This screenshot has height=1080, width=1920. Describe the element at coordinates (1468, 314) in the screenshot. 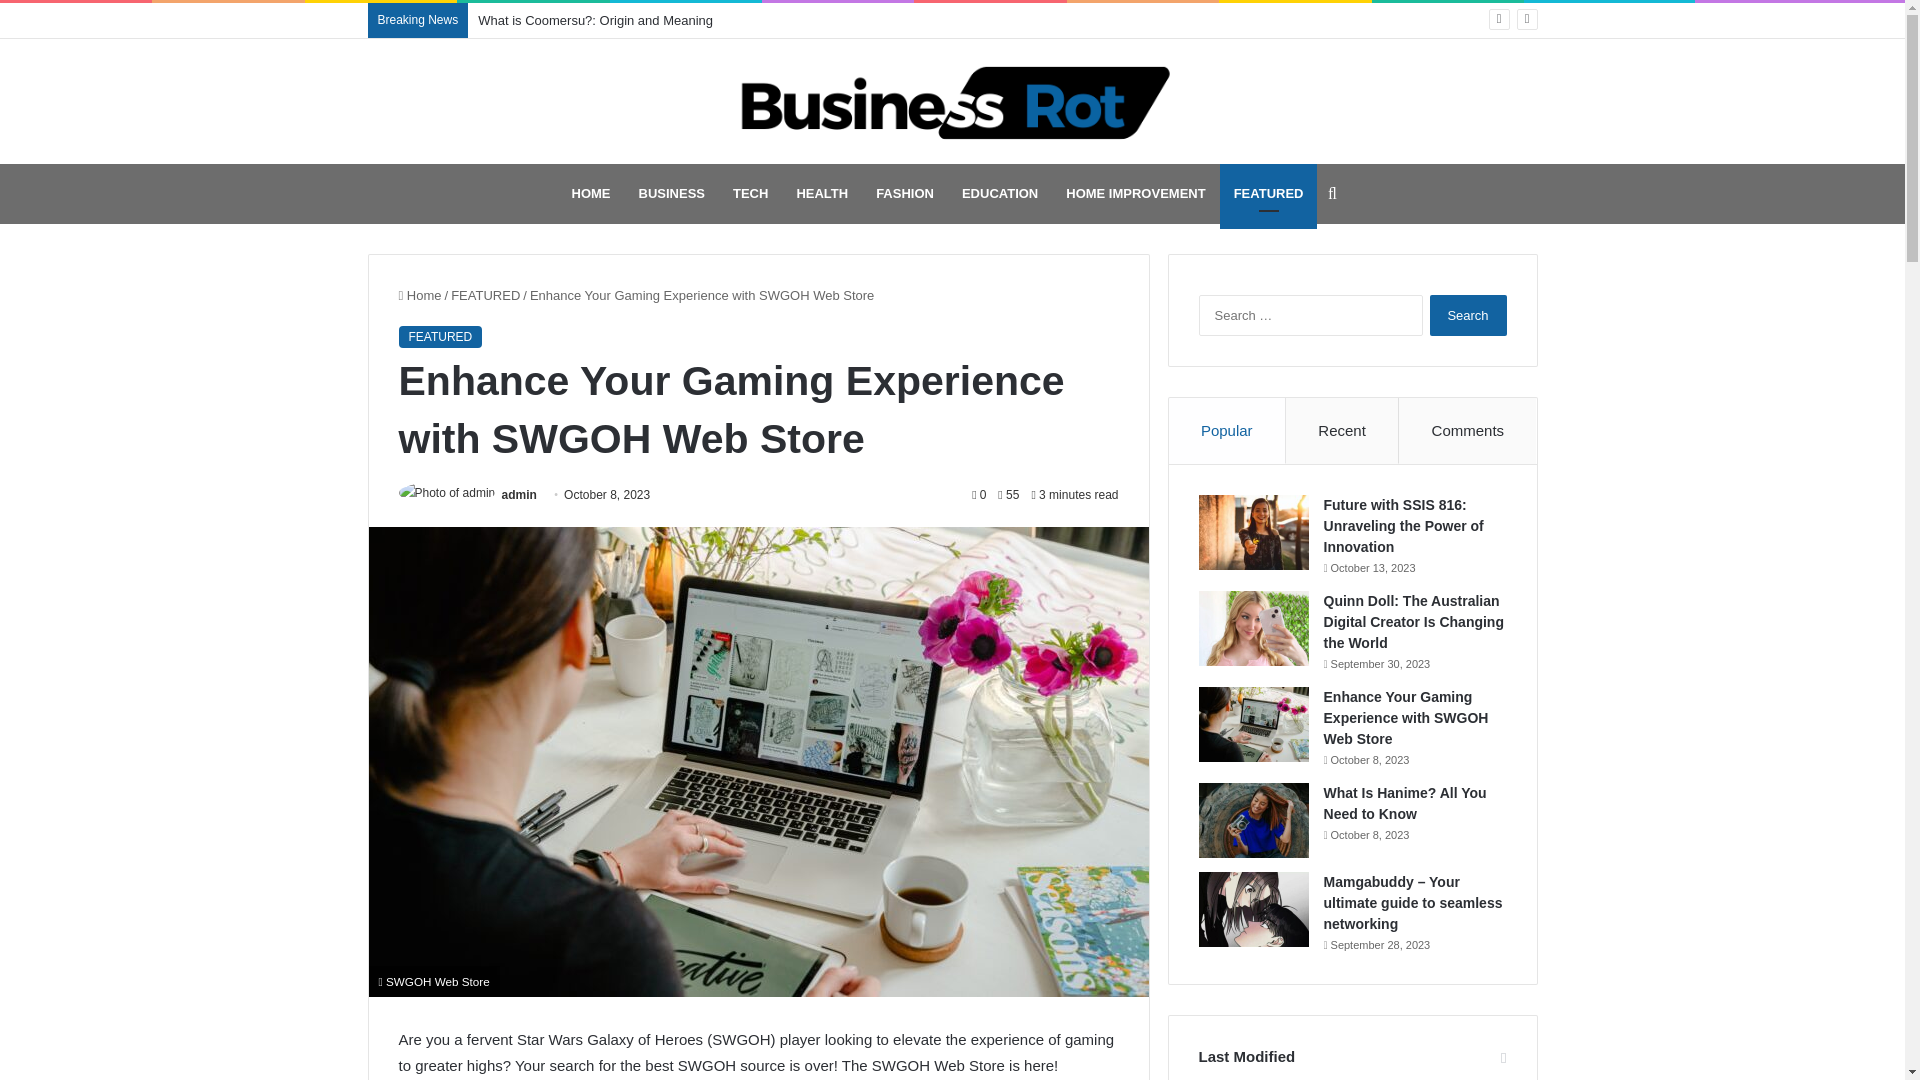

I see `Search` at that location.